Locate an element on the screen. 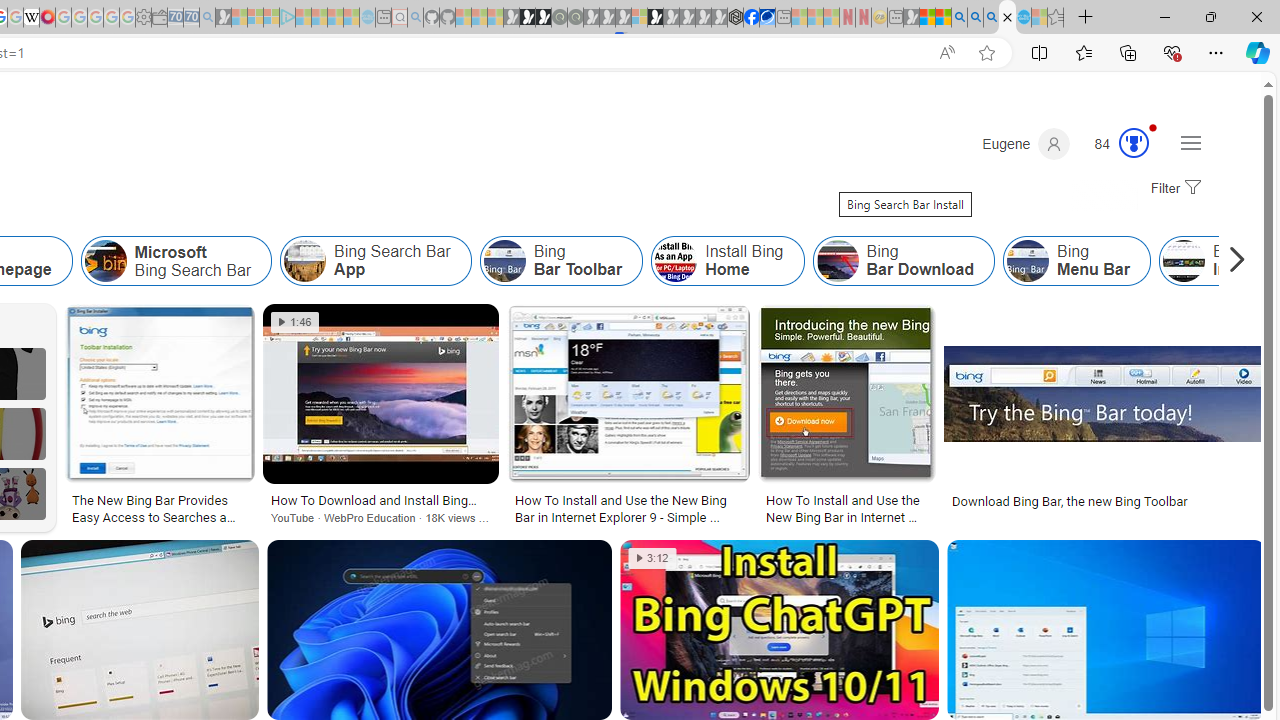 Image resolution: width=1280 pixels, height=720 pixels. Future Focus Report 2024 - Sleeping is located at coordinates (575, 18).